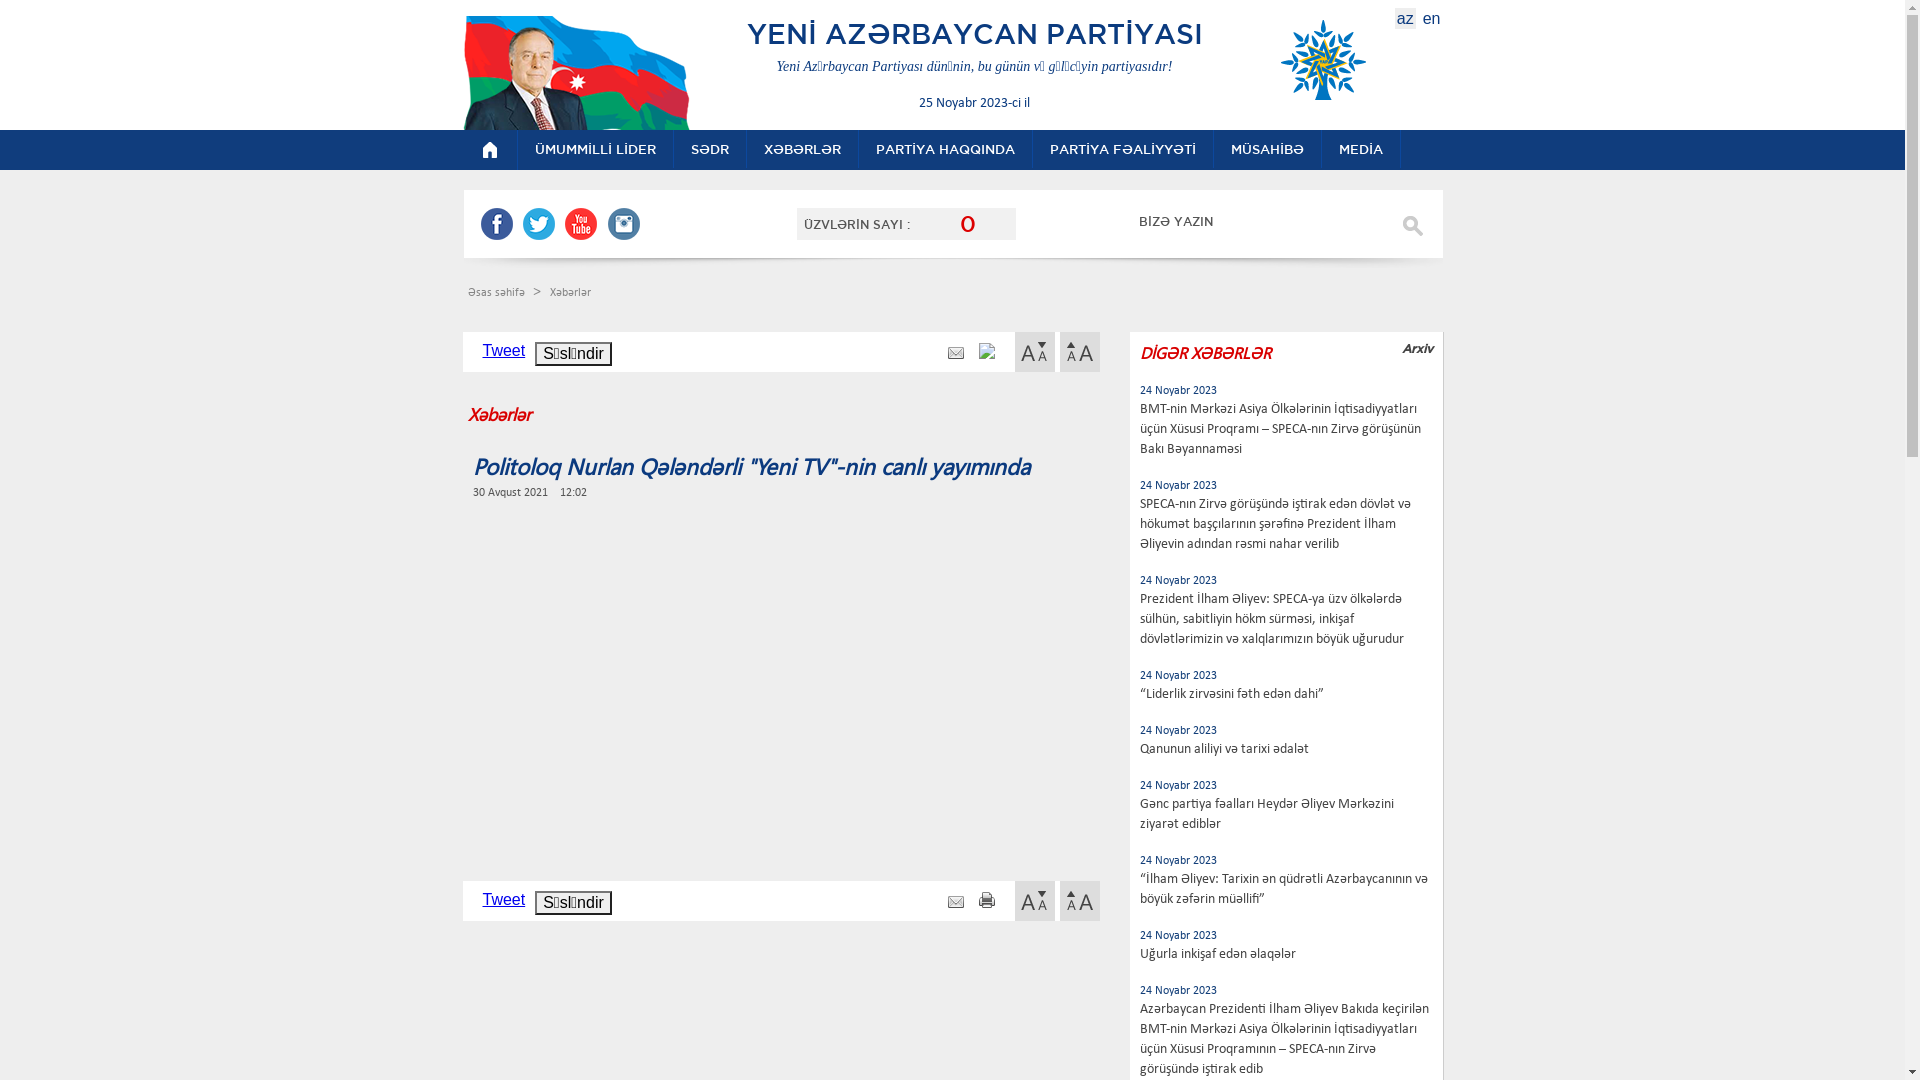  I want to click on print, so click(986, 354).